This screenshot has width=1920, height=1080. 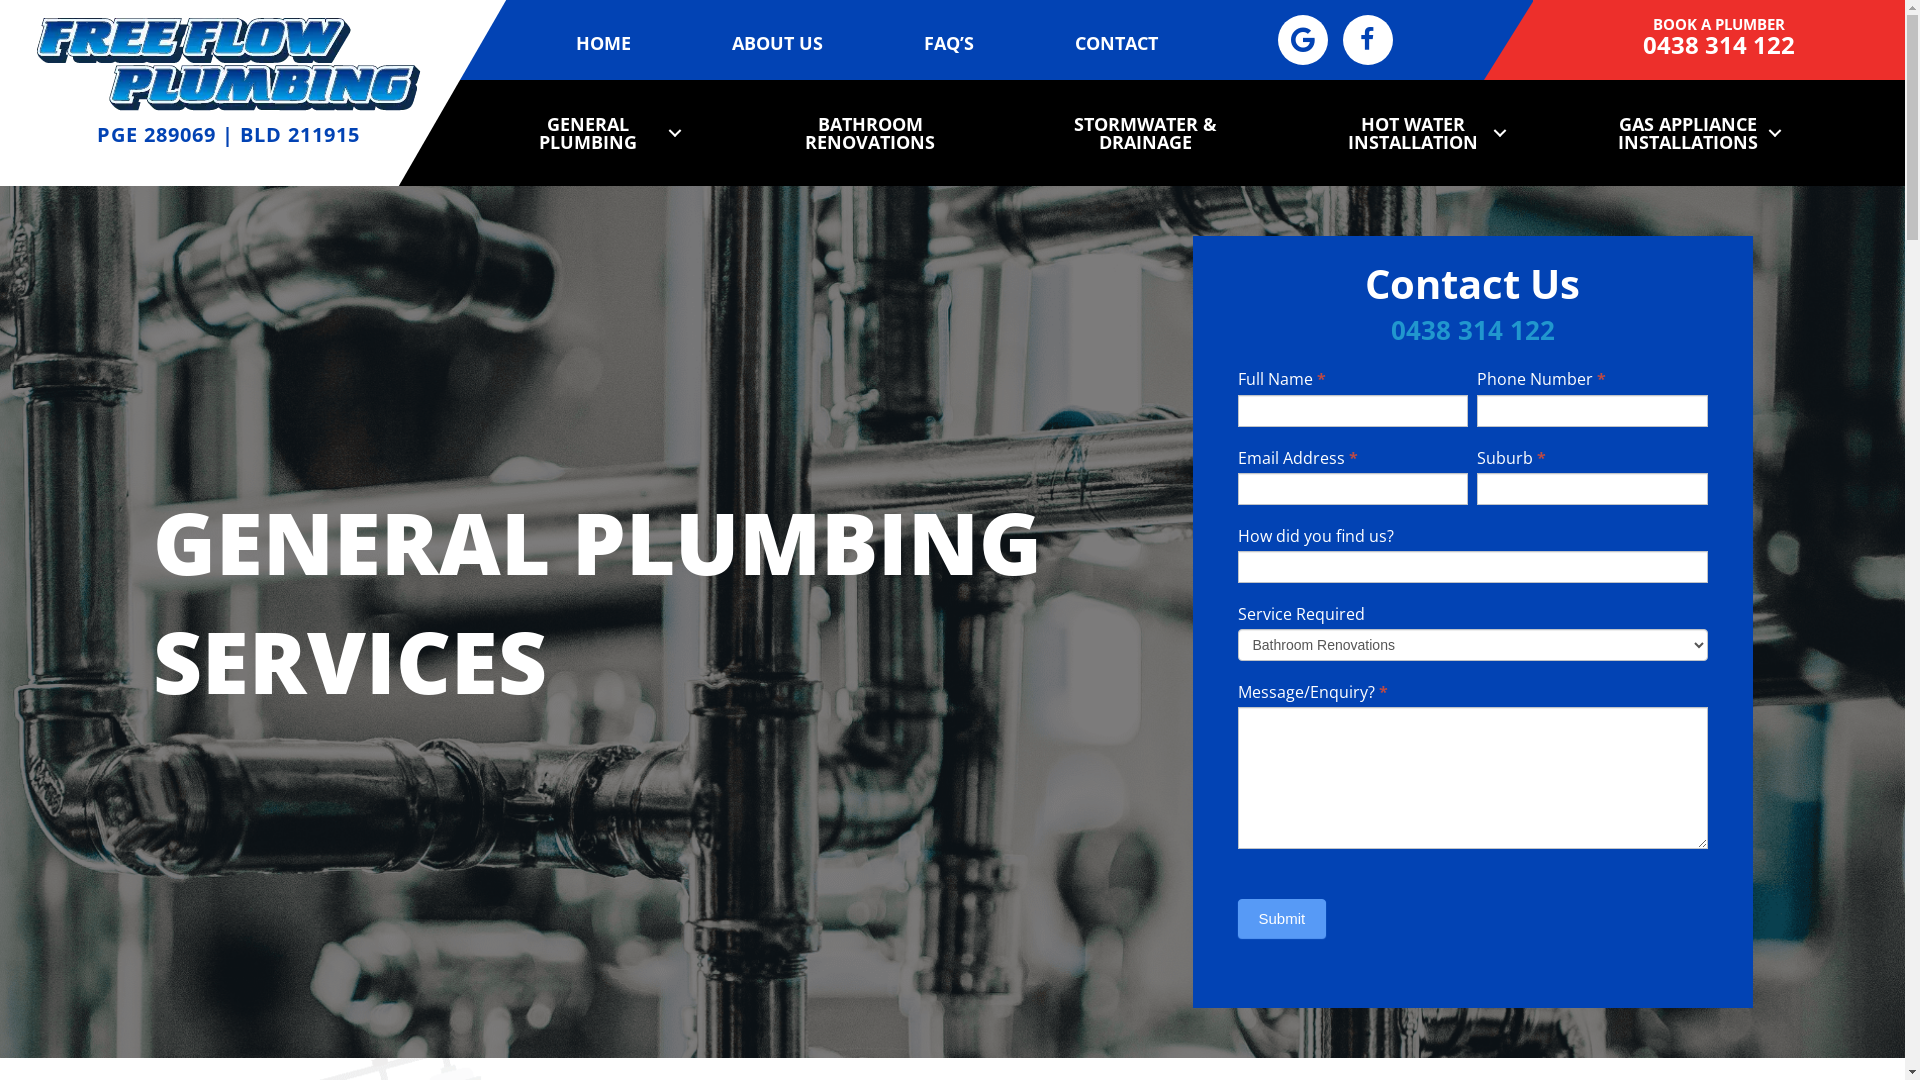 I want to click on HOME, so click(x=604, y=43).